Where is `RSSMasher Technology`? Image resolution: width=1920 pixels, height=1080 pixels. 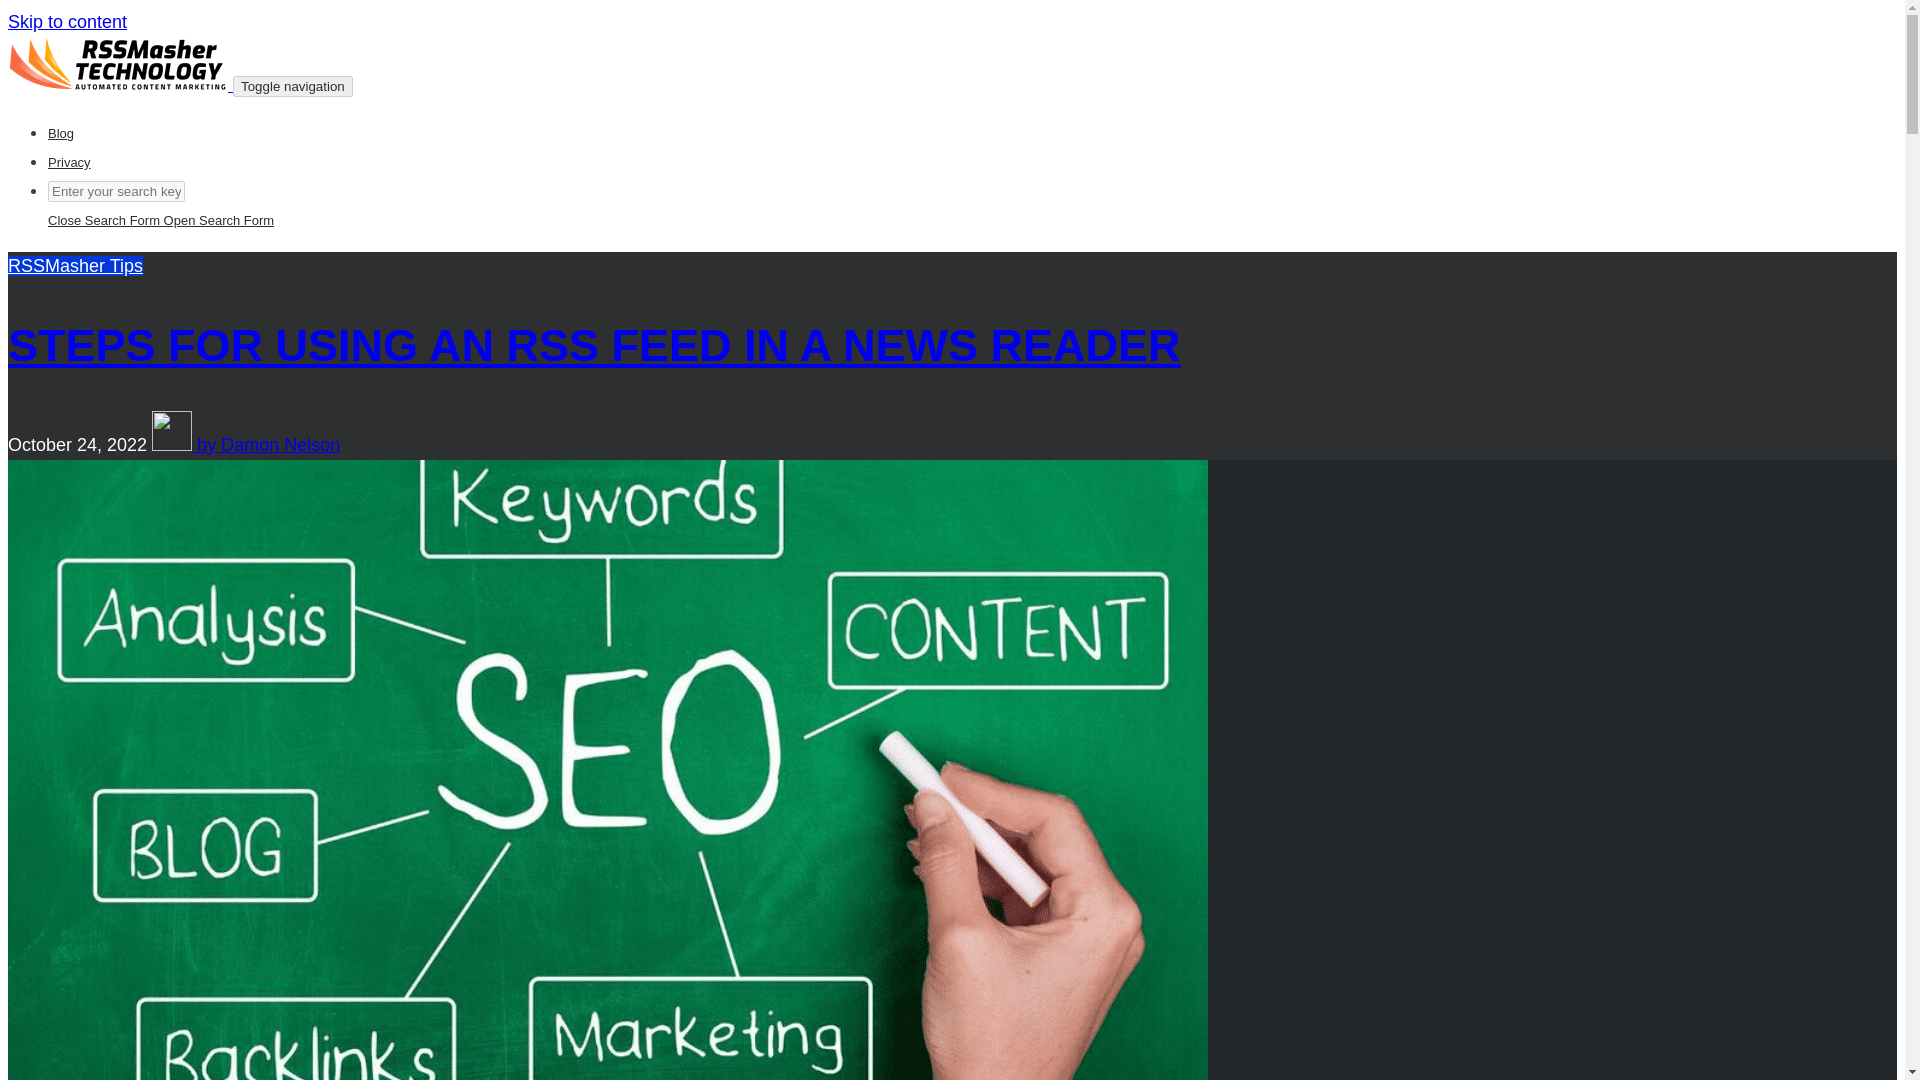
RSSMasher Technology is located at coordinates (118, 63).